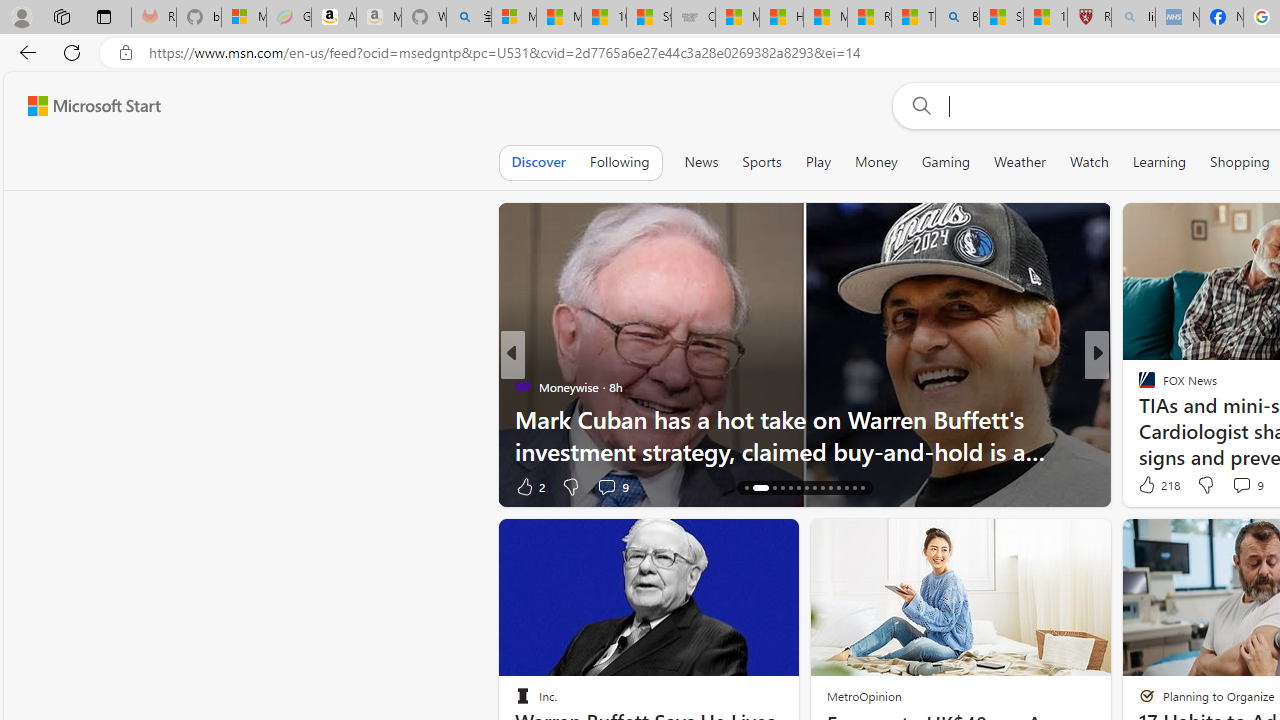  What do you see at coordinates (738, 542) in the screenshot?
I see `Hide this story` at bounding box center [738, 542].